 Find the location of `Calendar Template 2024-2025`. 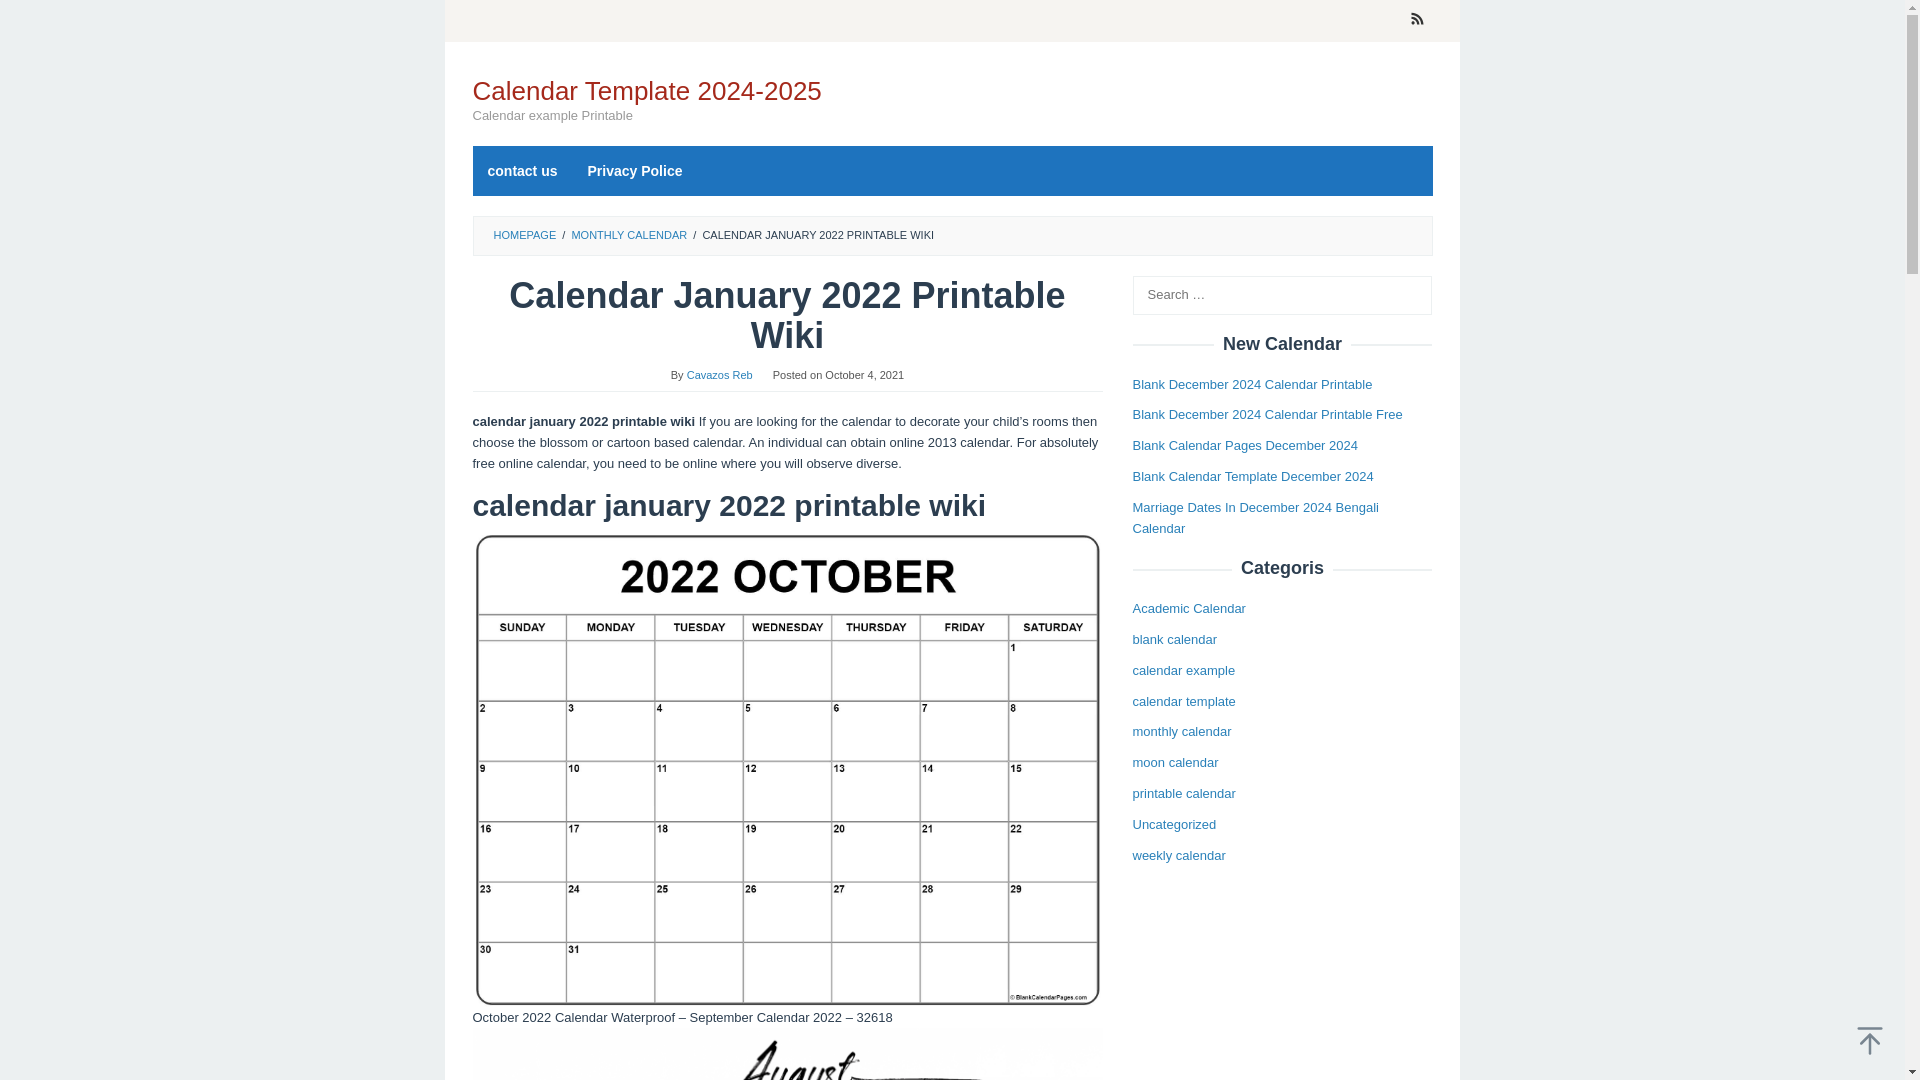

Calendar Template 2024-2025 is located at coordinates (646, 90).